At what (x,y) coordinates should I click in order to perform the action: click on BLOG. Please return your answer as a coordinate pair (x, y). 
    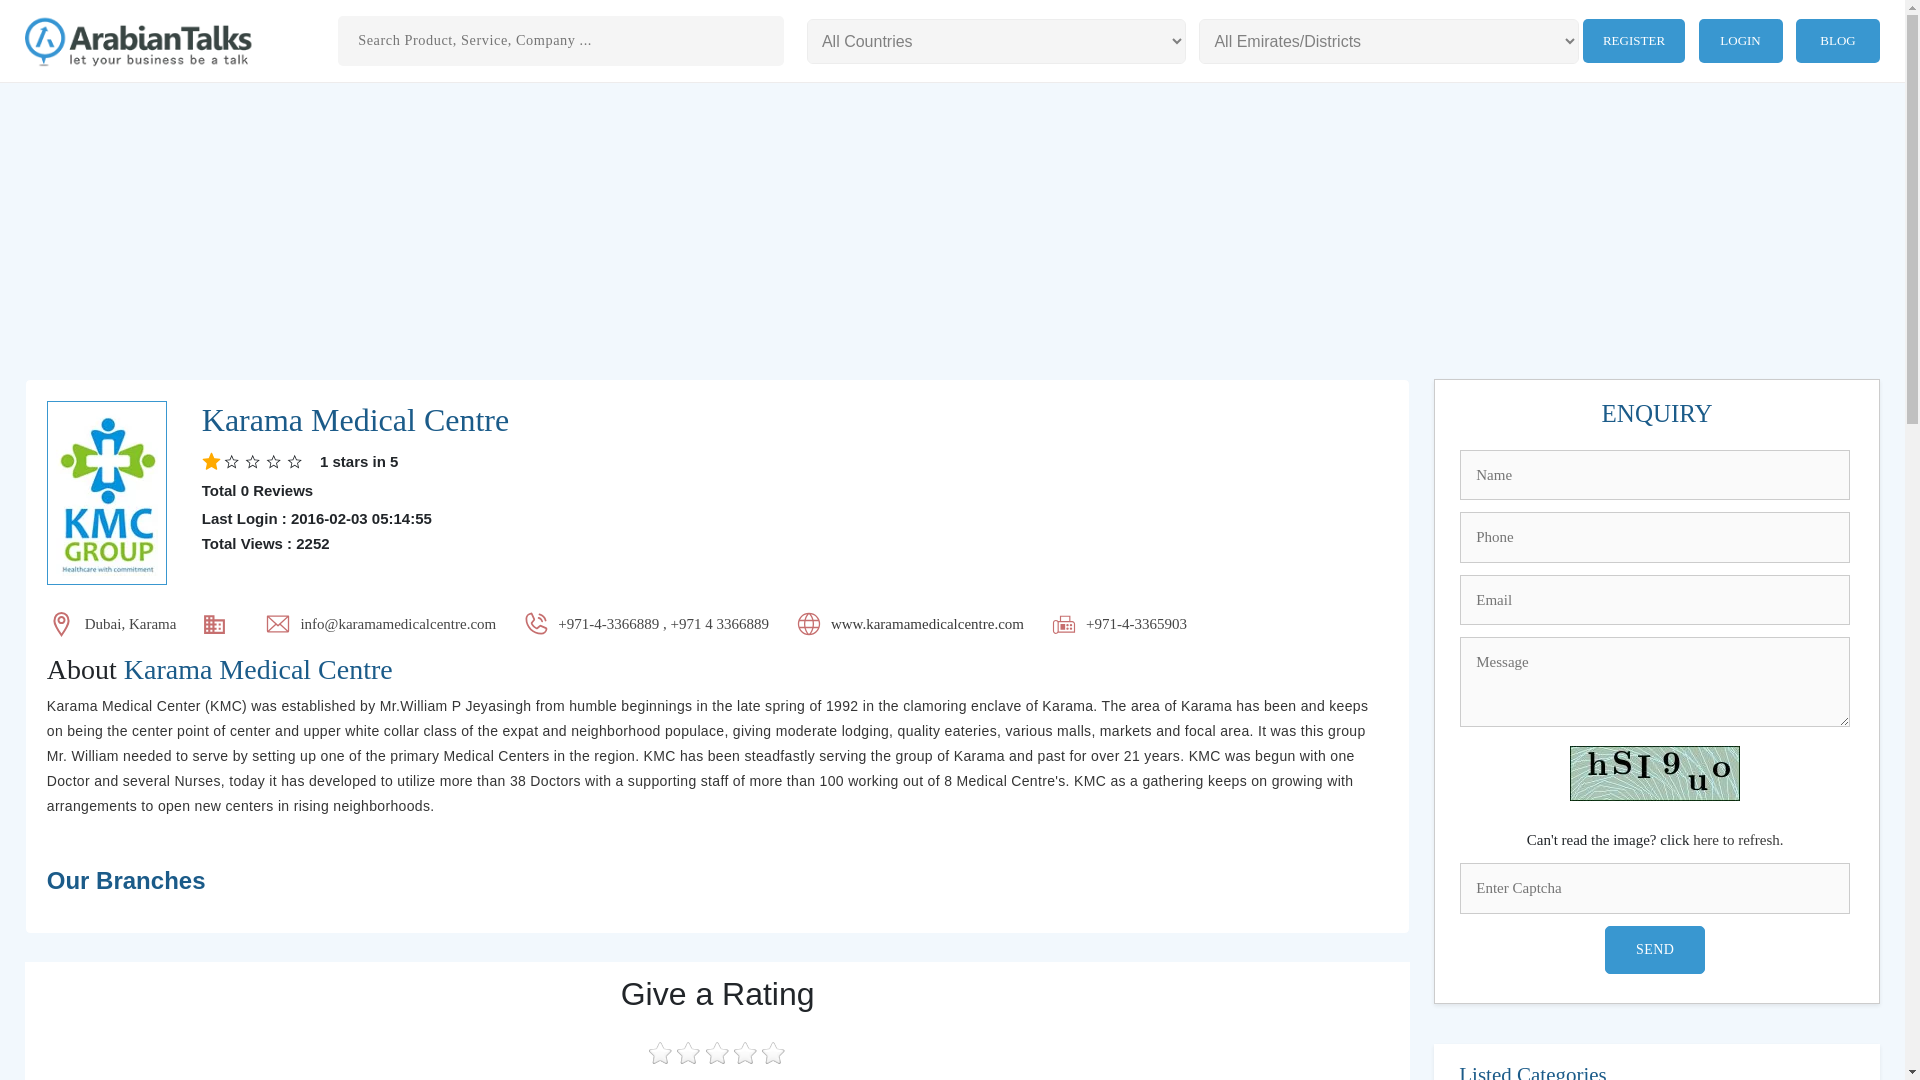
    Looking at the image, I should click on (1837, 40).